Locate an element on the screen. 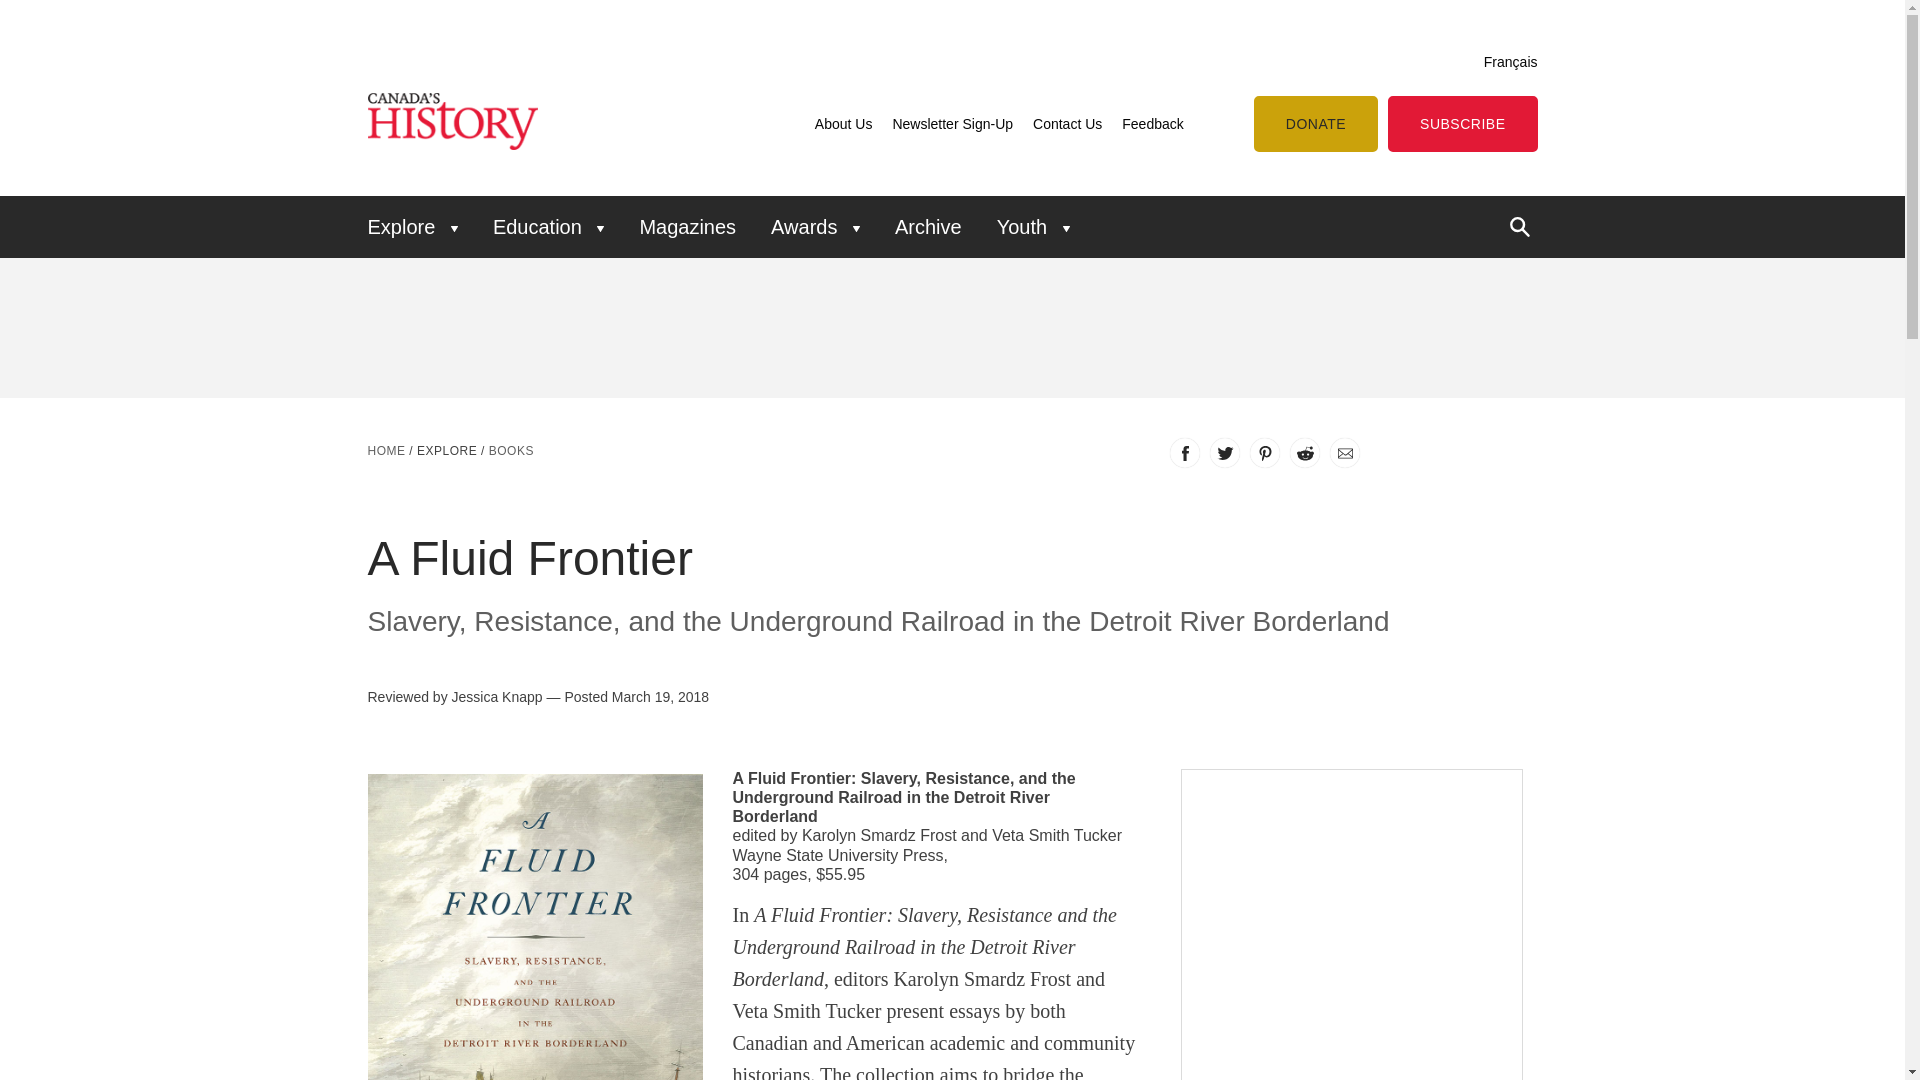 The height and width of the screenshot is (1080, 1920). About Us is located at coordinates (844, 123).